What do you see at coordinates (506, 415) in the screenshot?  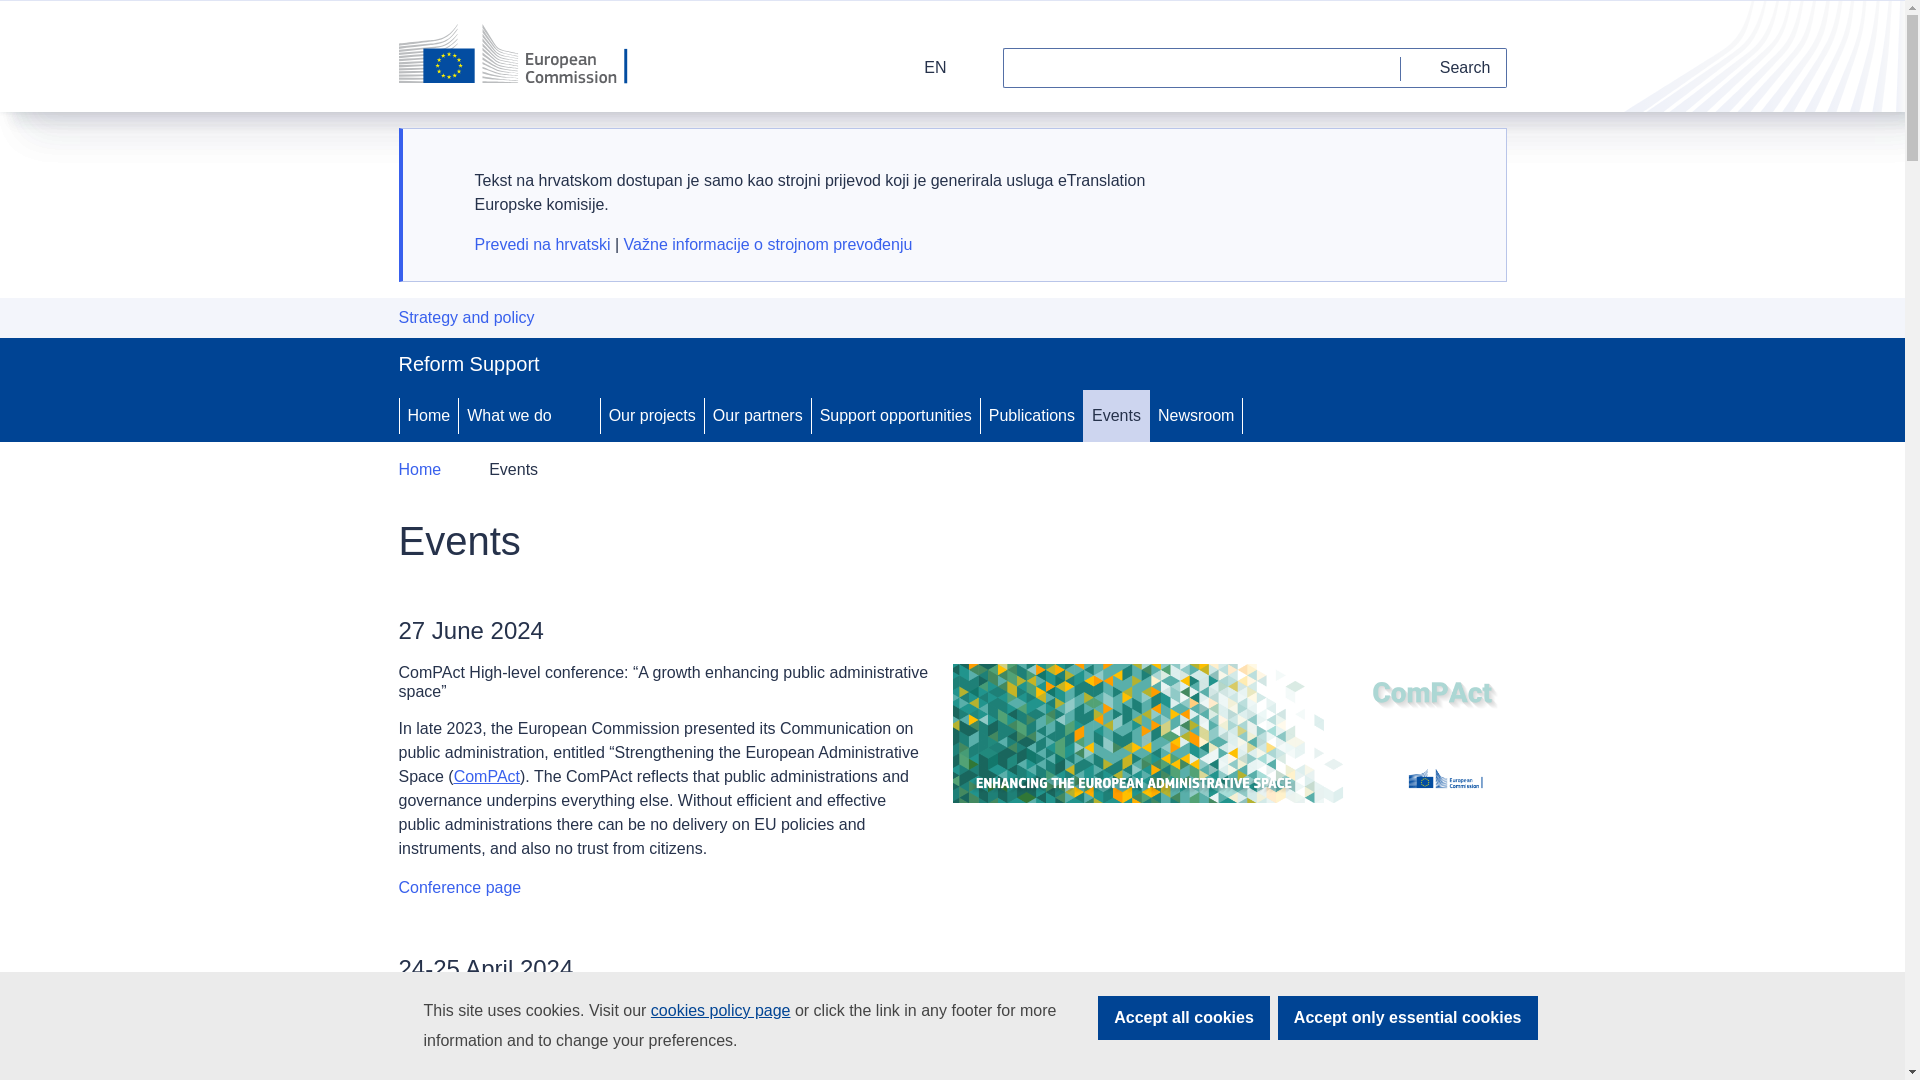 I see `What we do` at bounding box center [506, 415].